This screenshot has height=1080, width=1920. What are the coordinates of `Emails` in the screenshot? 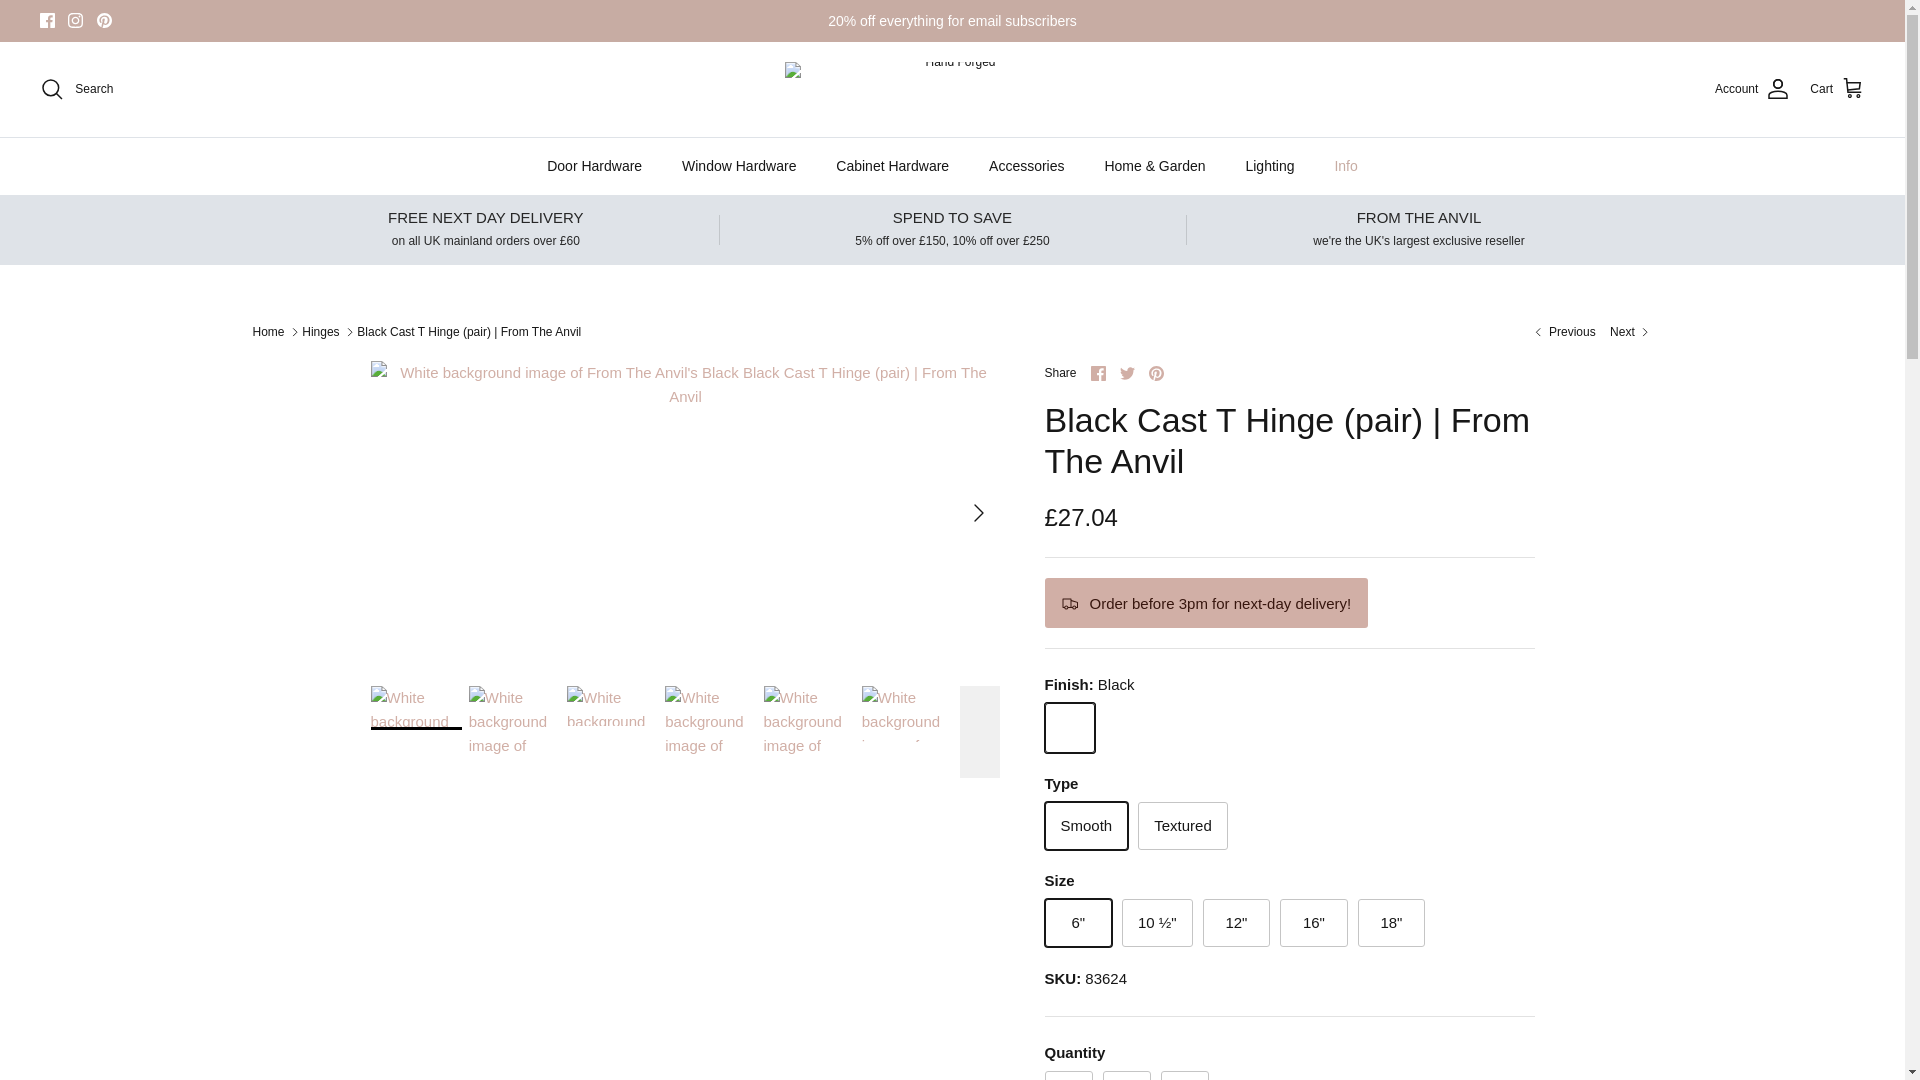 It's located at (952, 20).